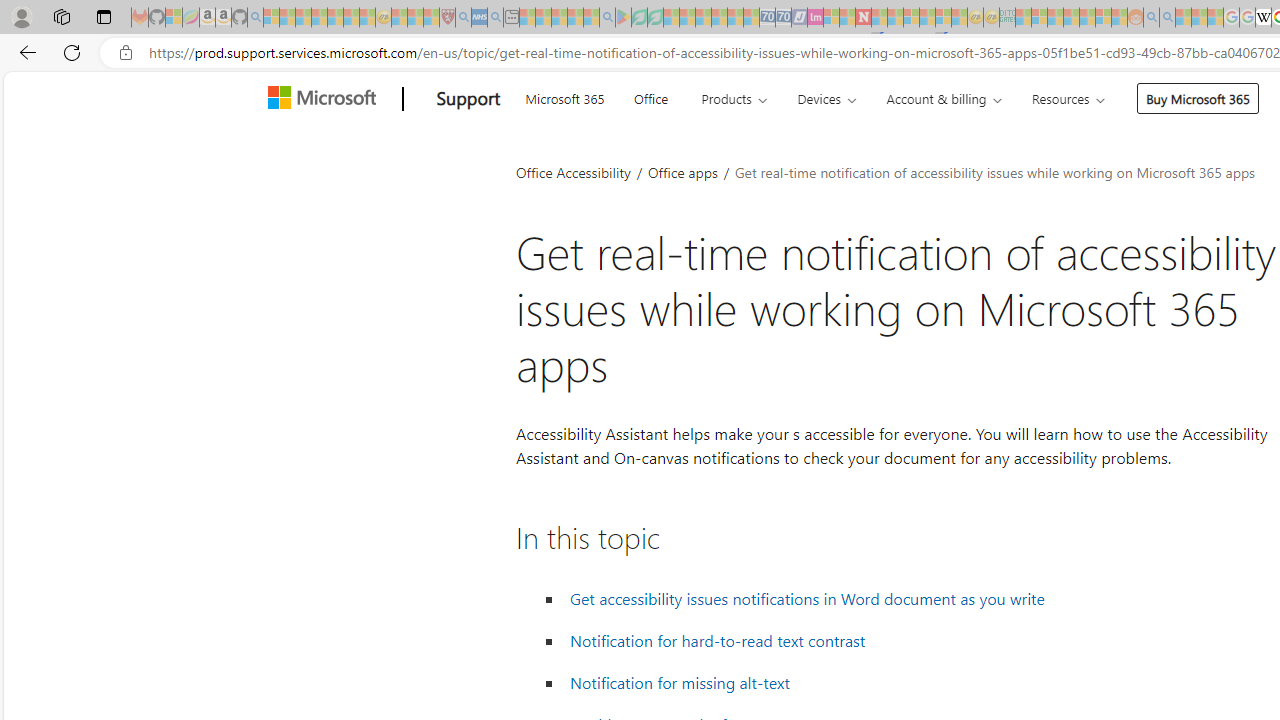  Describe the element at coordinates (468, 99) in the screenshot. I see `Support` at that location.